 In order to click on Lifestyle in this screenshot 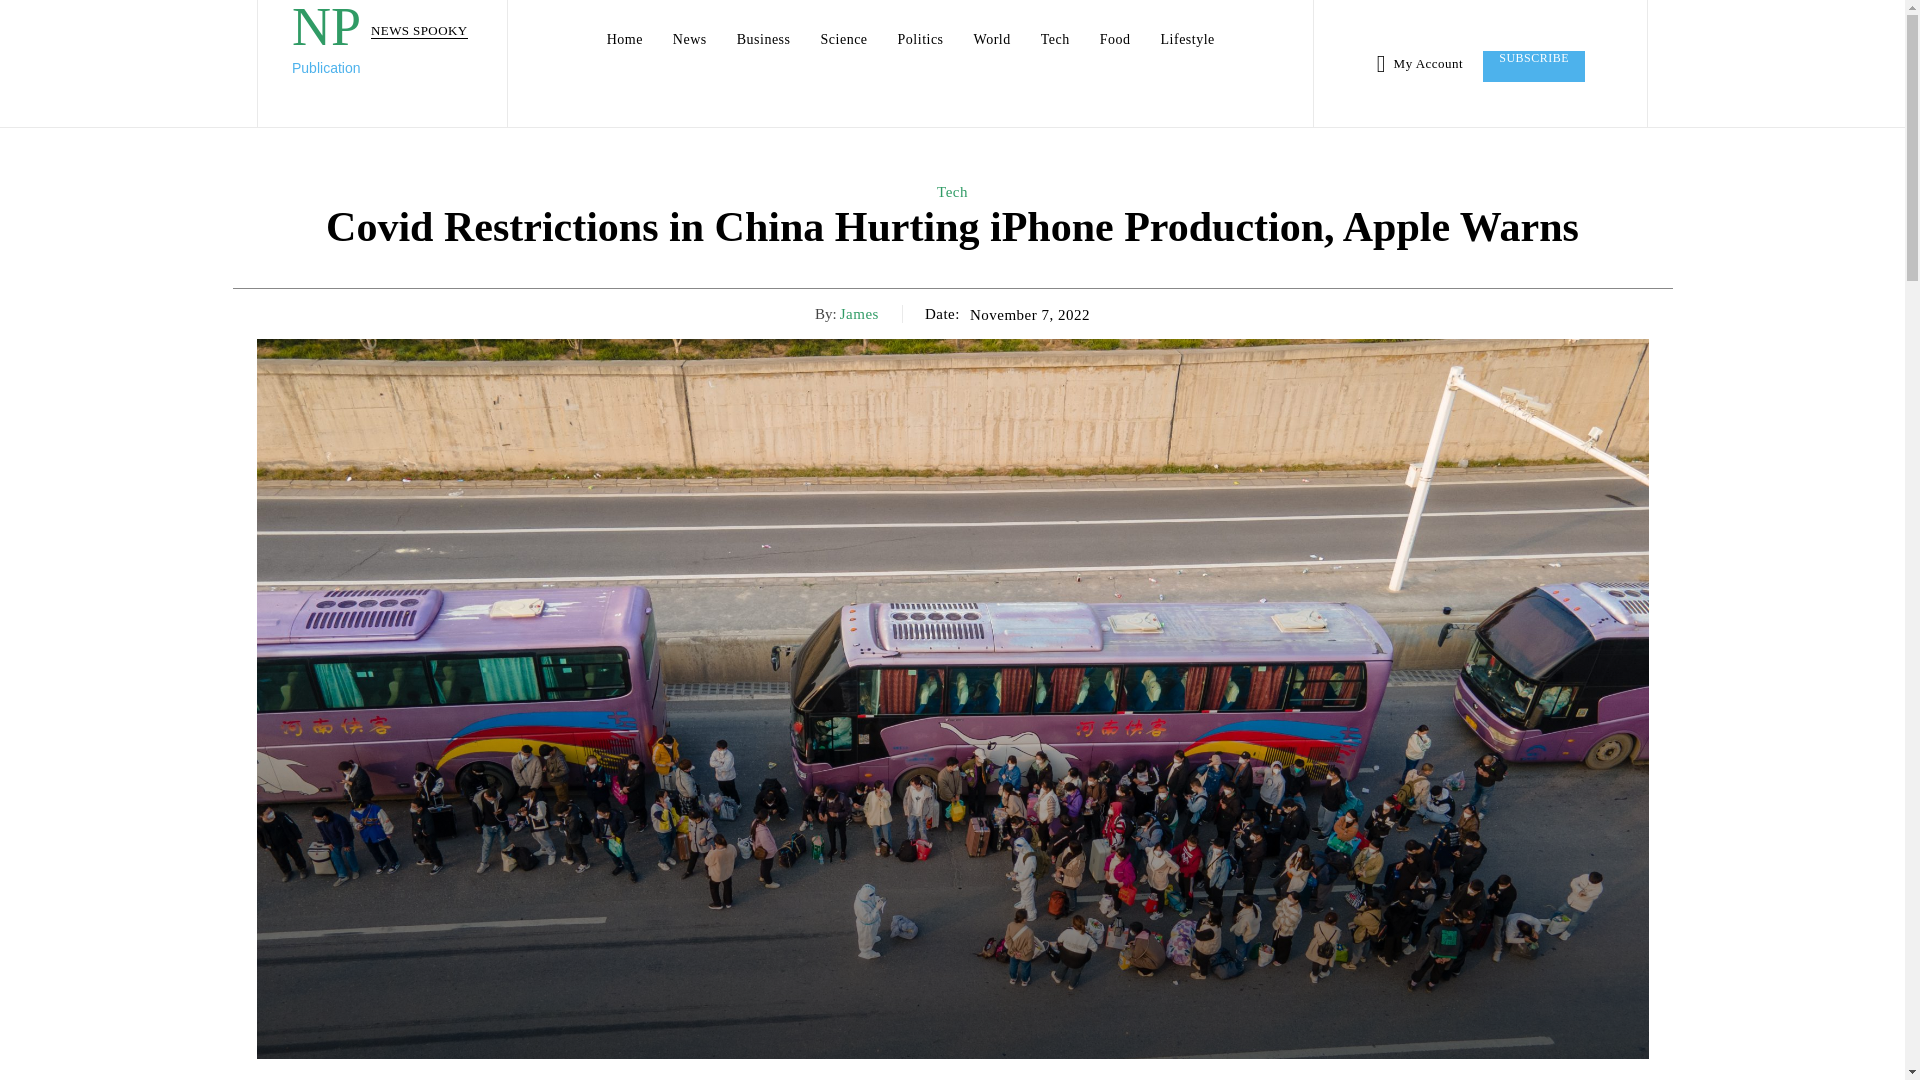, I will do `click(1187, 40)`.